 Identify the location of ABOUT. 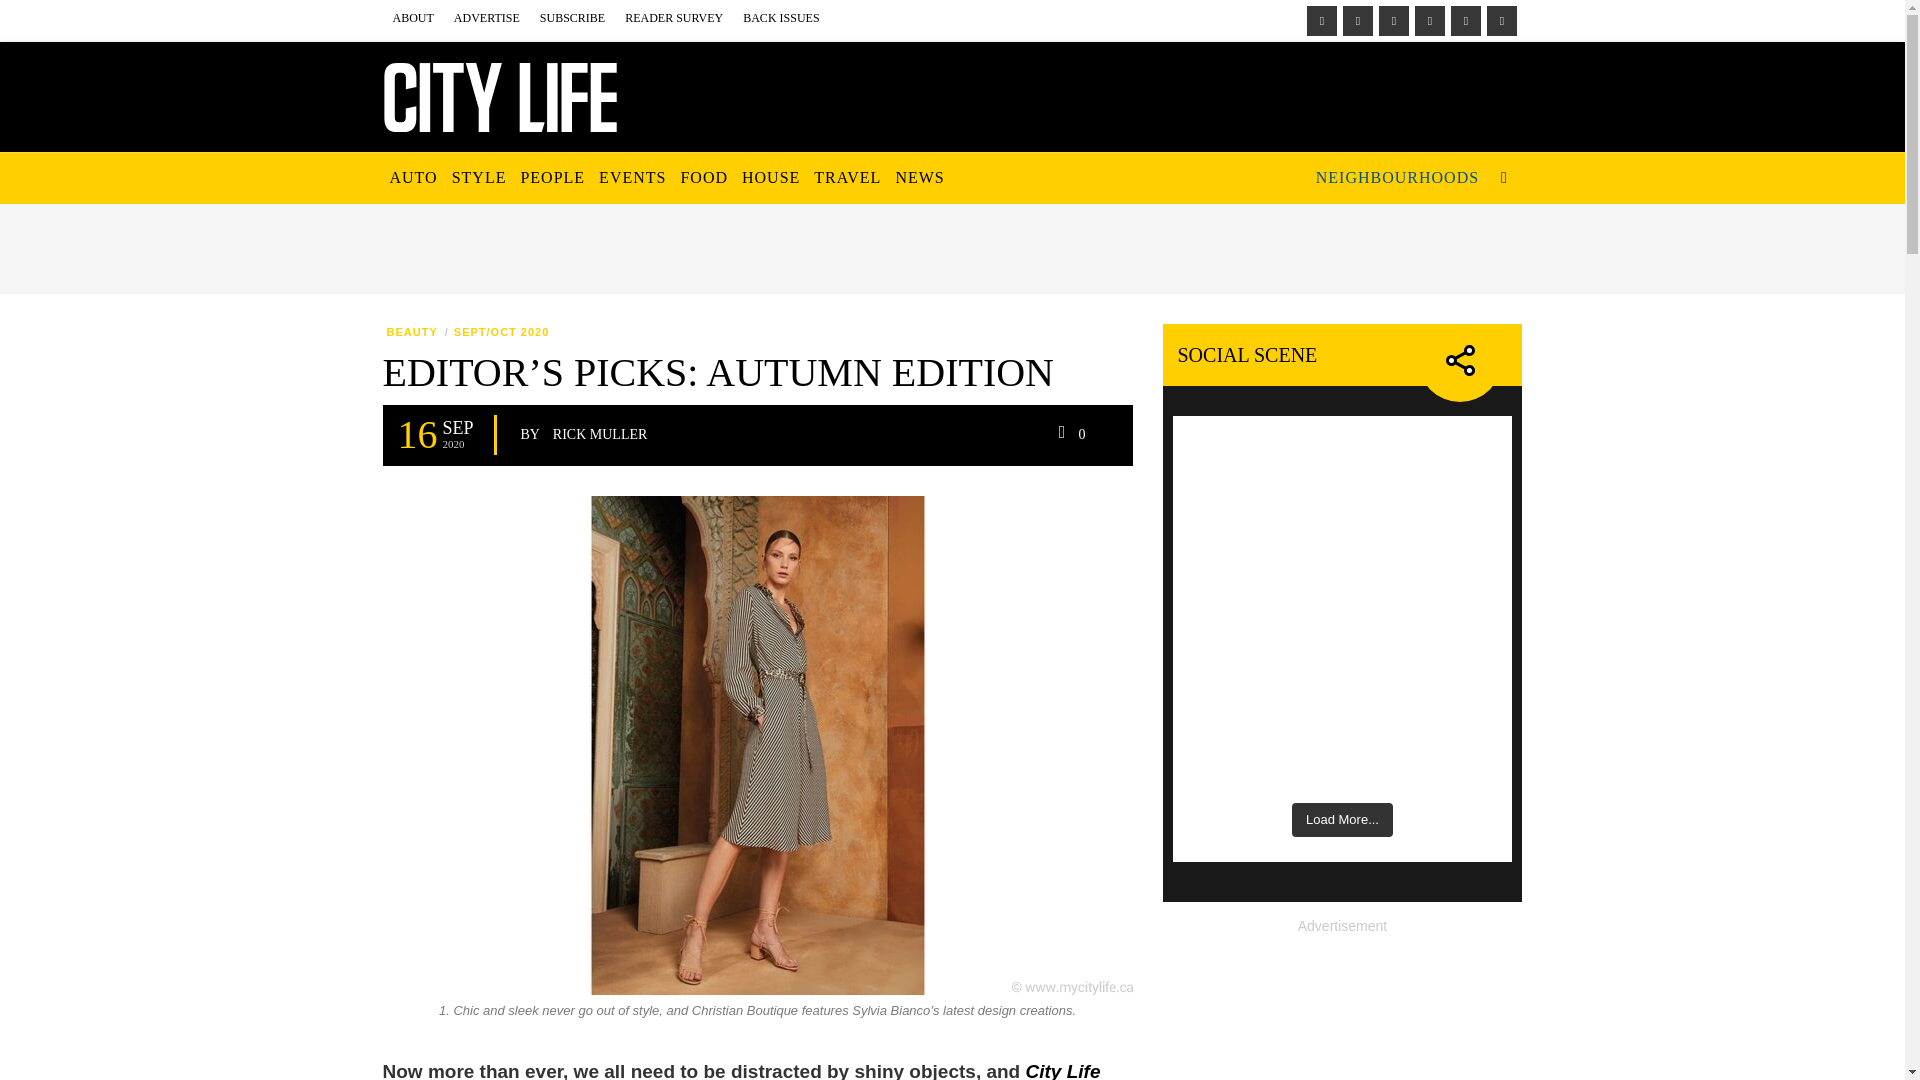
(412, 18).